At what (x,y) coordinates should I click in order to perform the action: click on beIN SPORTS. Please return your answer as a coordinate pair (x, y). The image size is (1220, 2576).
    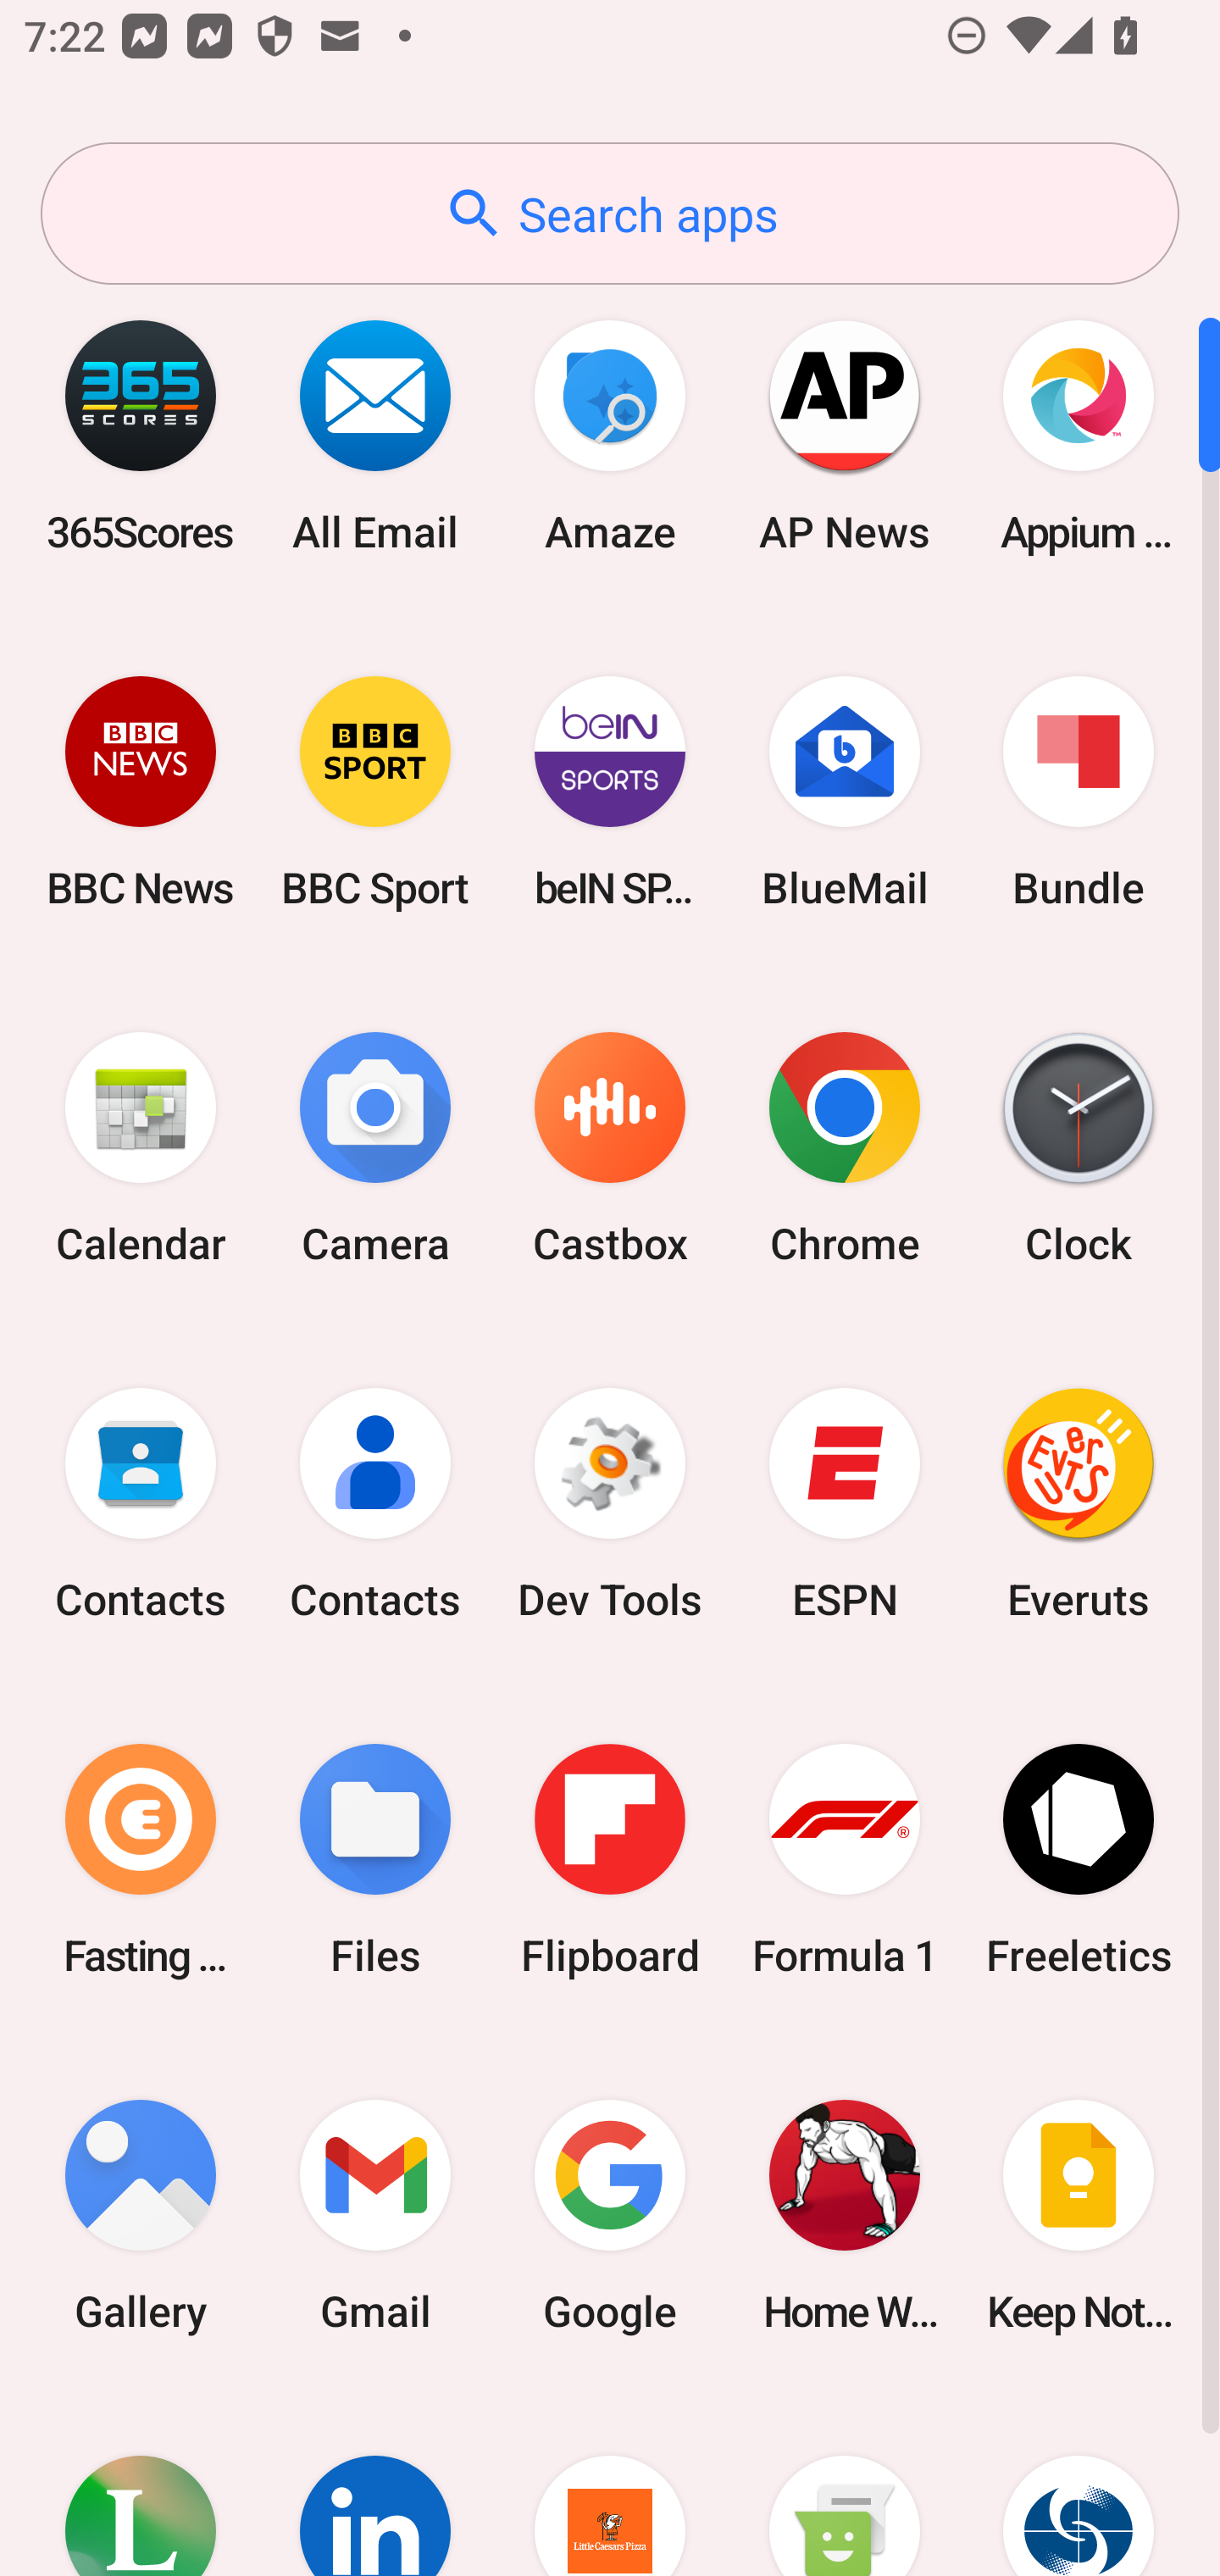
    Looking at the image, I should click on (610, 791).